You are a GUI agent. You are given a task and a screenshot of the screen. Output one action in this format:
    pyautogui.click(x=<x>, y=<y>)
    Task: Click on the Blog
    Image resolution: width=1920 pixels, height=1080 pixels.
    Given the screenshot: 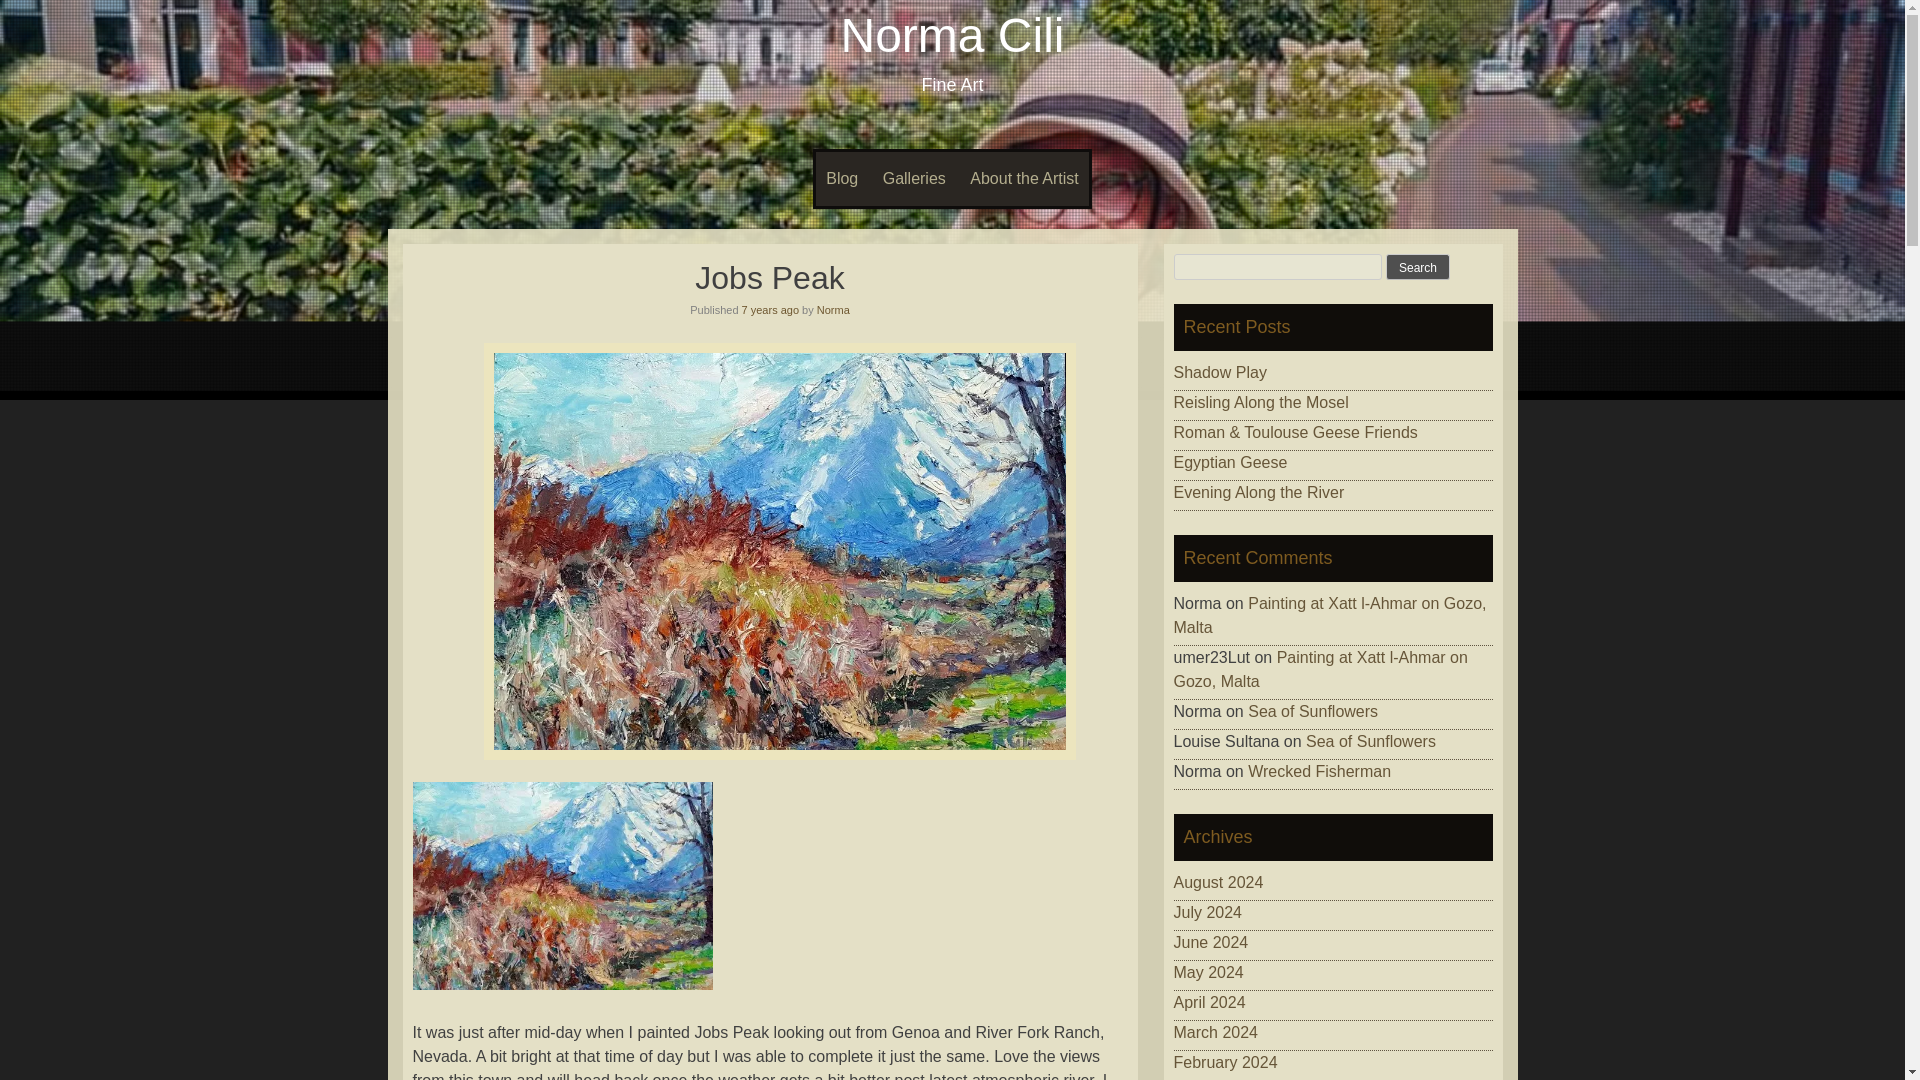 What is the action you would take?
    pyautogui.click(x=842, y=179)
    